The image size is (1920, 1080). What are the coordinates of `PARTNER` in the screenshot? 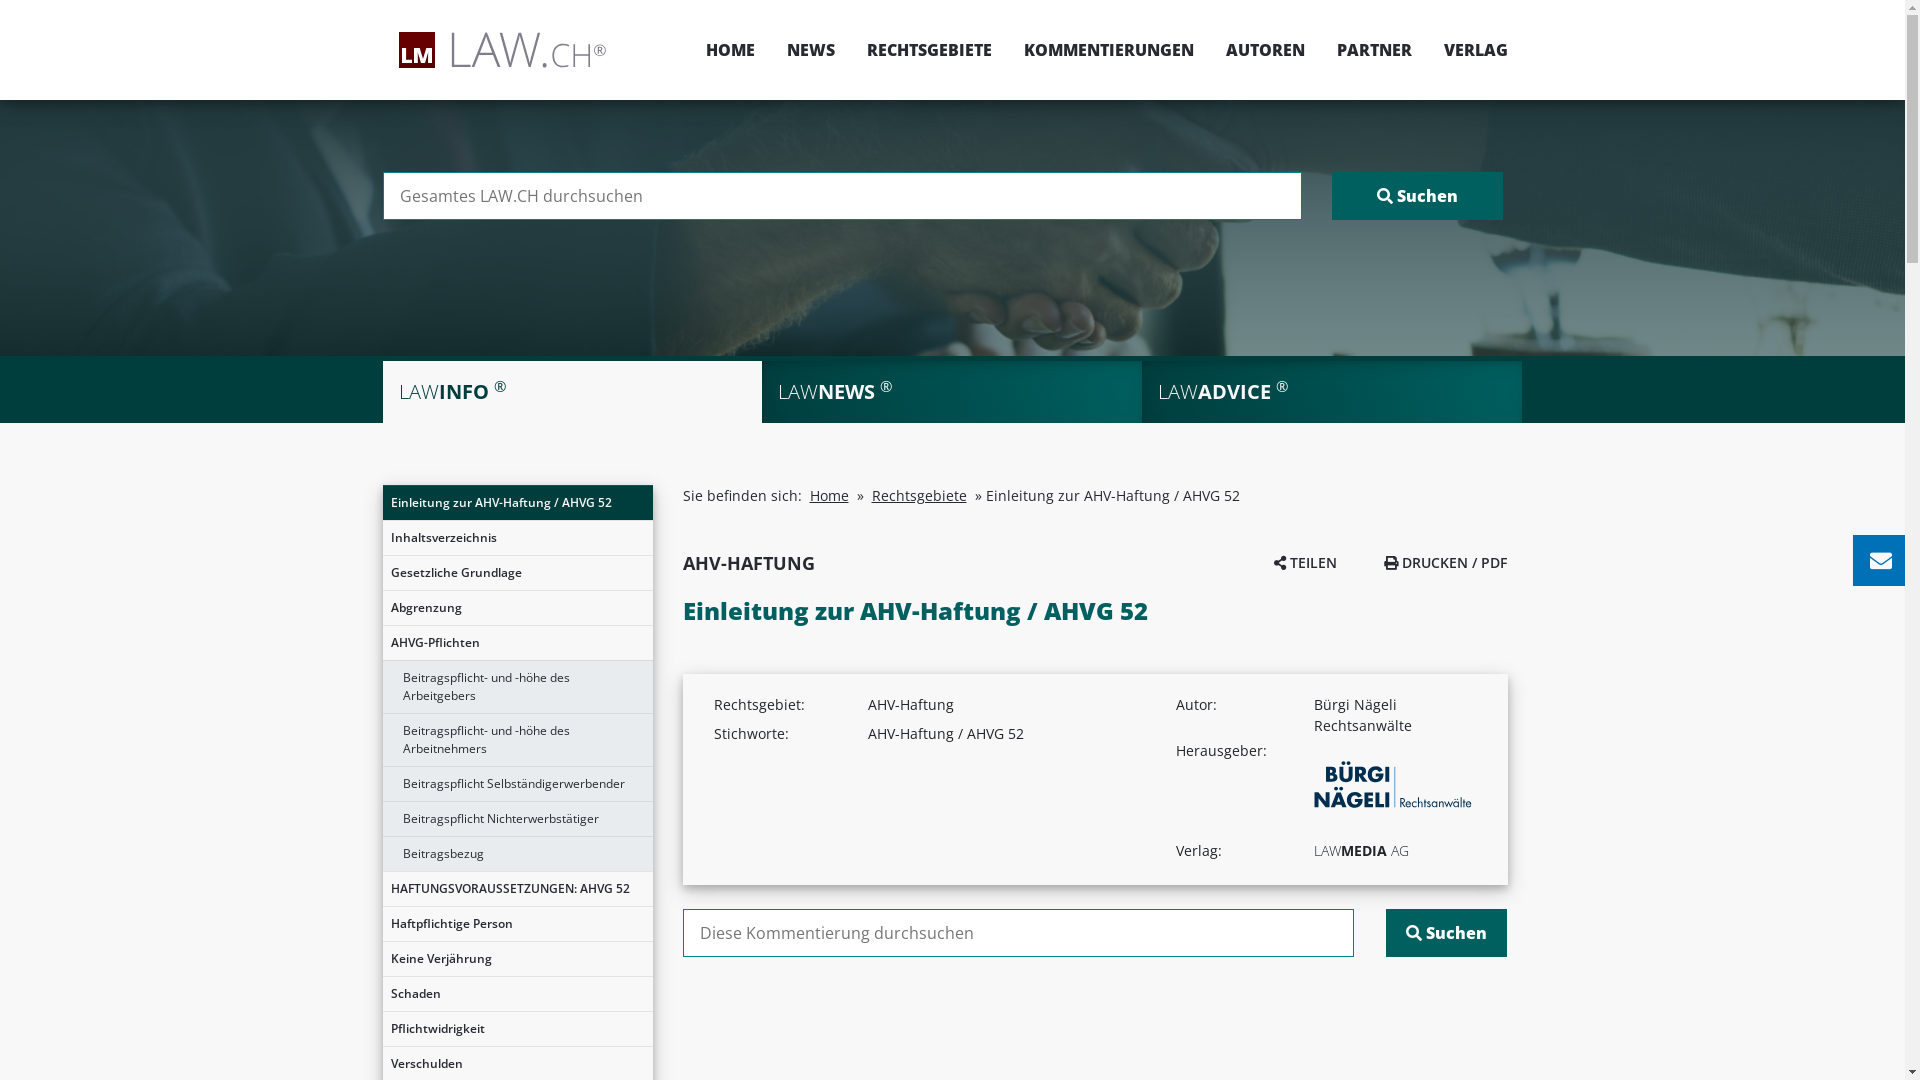 It's located at (1374, 50).